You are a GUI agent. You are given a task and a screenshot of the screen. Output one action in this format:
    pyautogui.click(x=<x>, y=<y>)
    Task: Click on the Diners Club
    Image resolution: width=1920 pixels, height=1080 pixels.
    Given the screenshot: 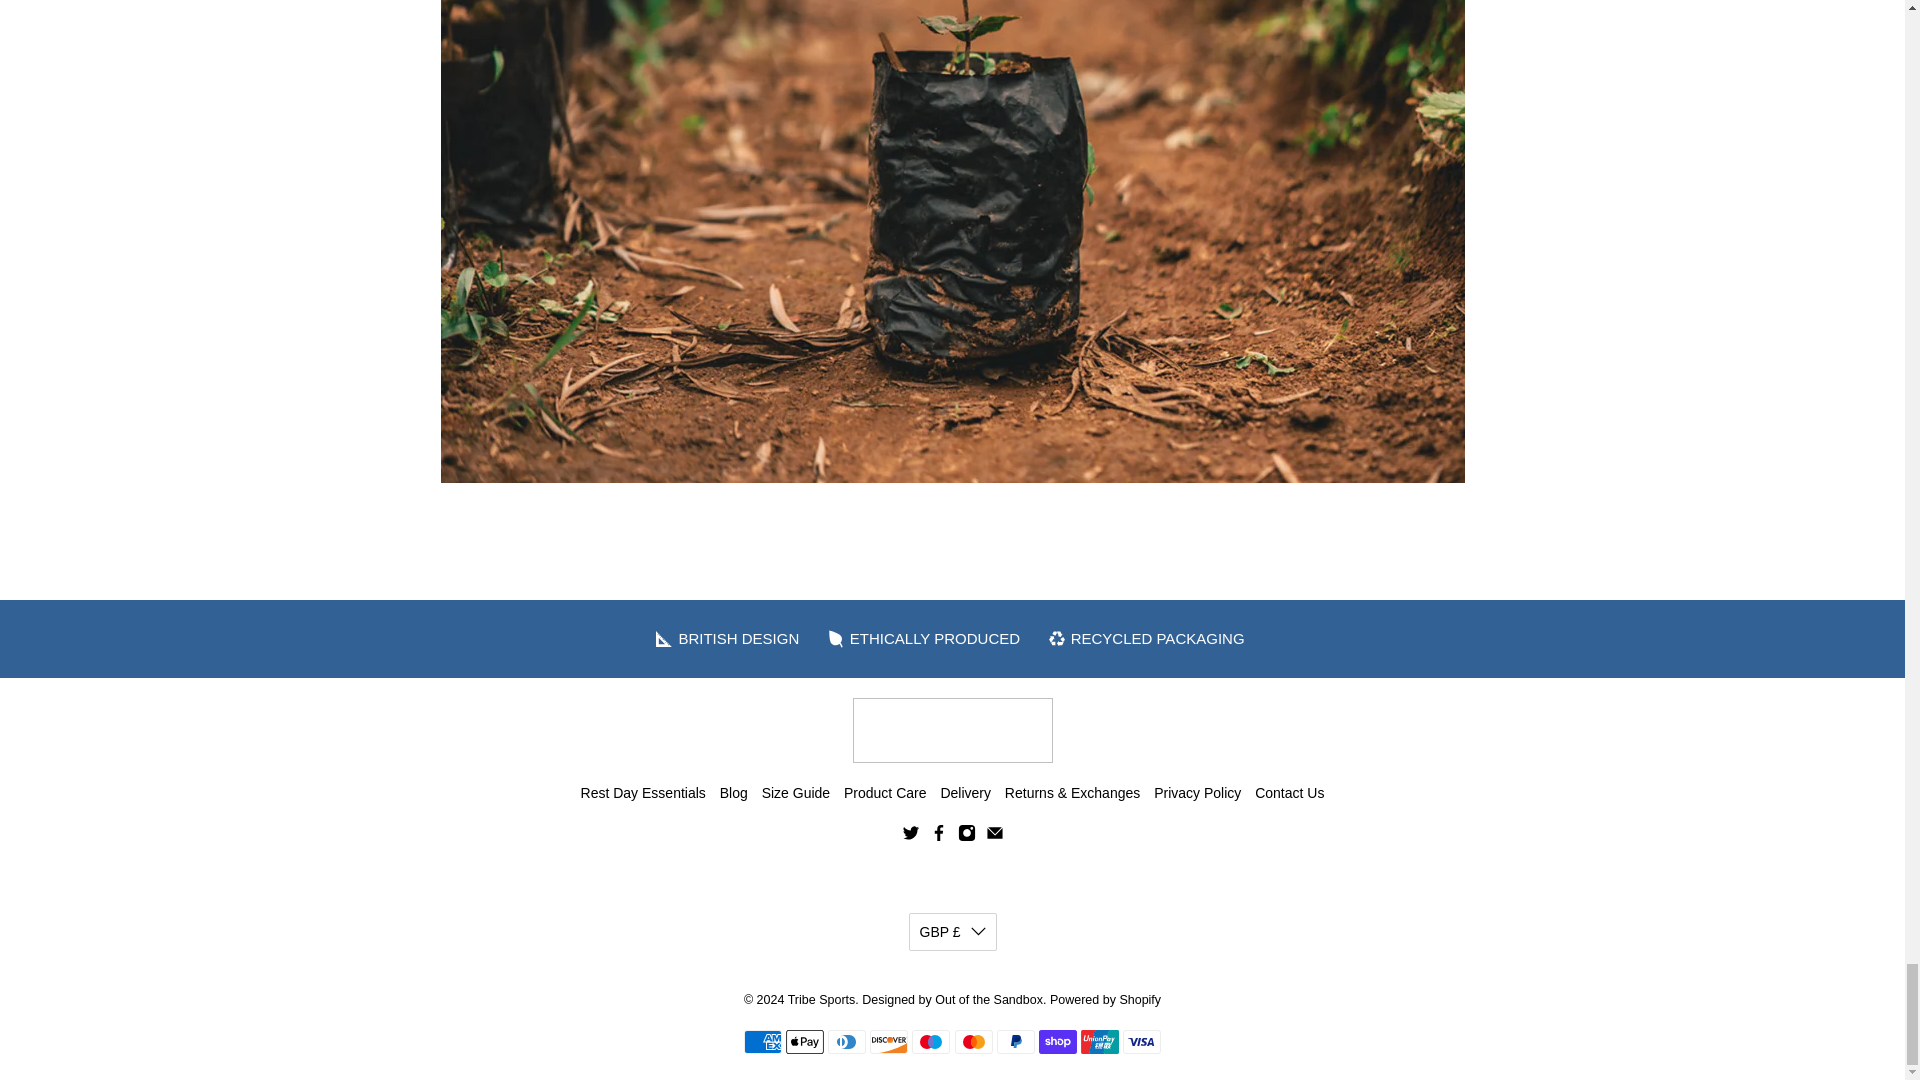 What is the action you would take?
    pyautogui.click(x=846, y=1042)
    